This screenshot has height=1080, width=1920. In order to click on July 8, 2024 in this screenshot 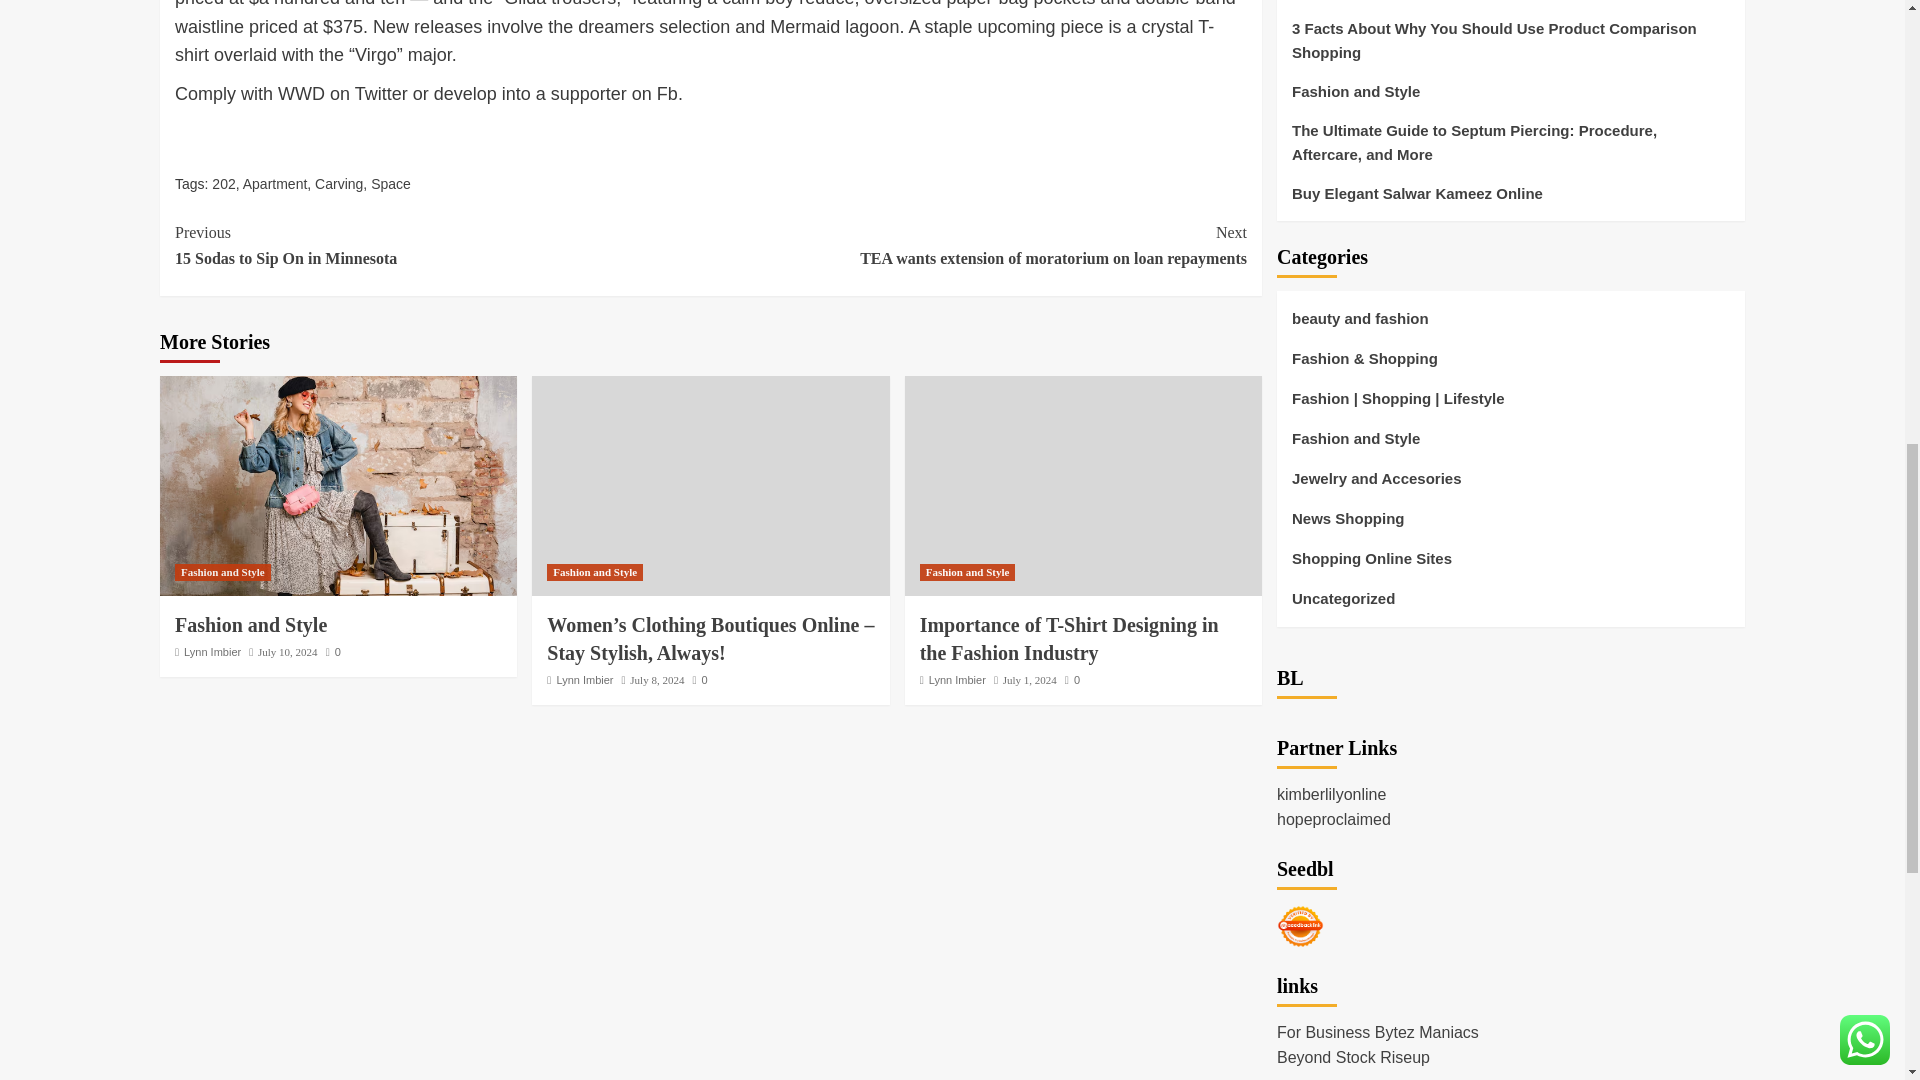, I will do `click(275, 184)`.